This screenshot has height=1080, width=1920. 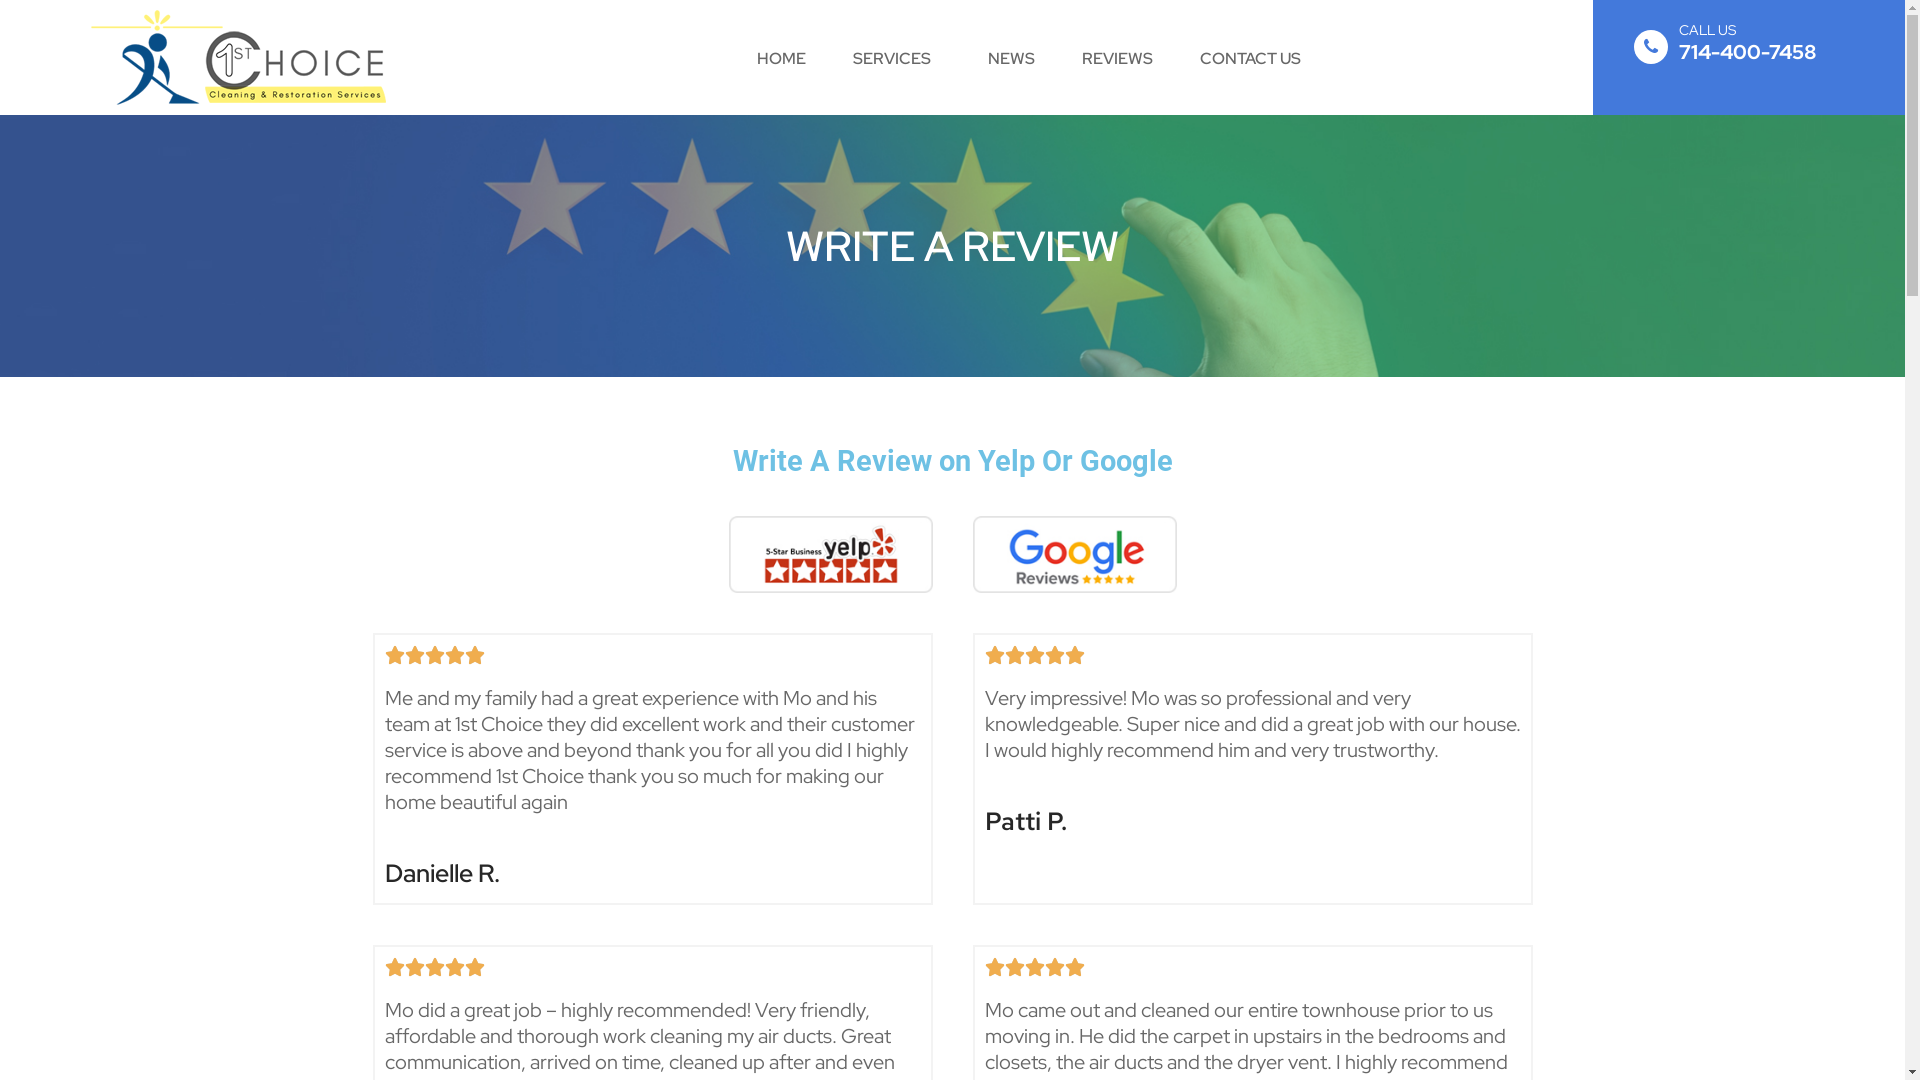 What do you see at coordinates (1250, 59) in the screenshot?
I see `CONTACT US` at bounding box center [1250, 59].